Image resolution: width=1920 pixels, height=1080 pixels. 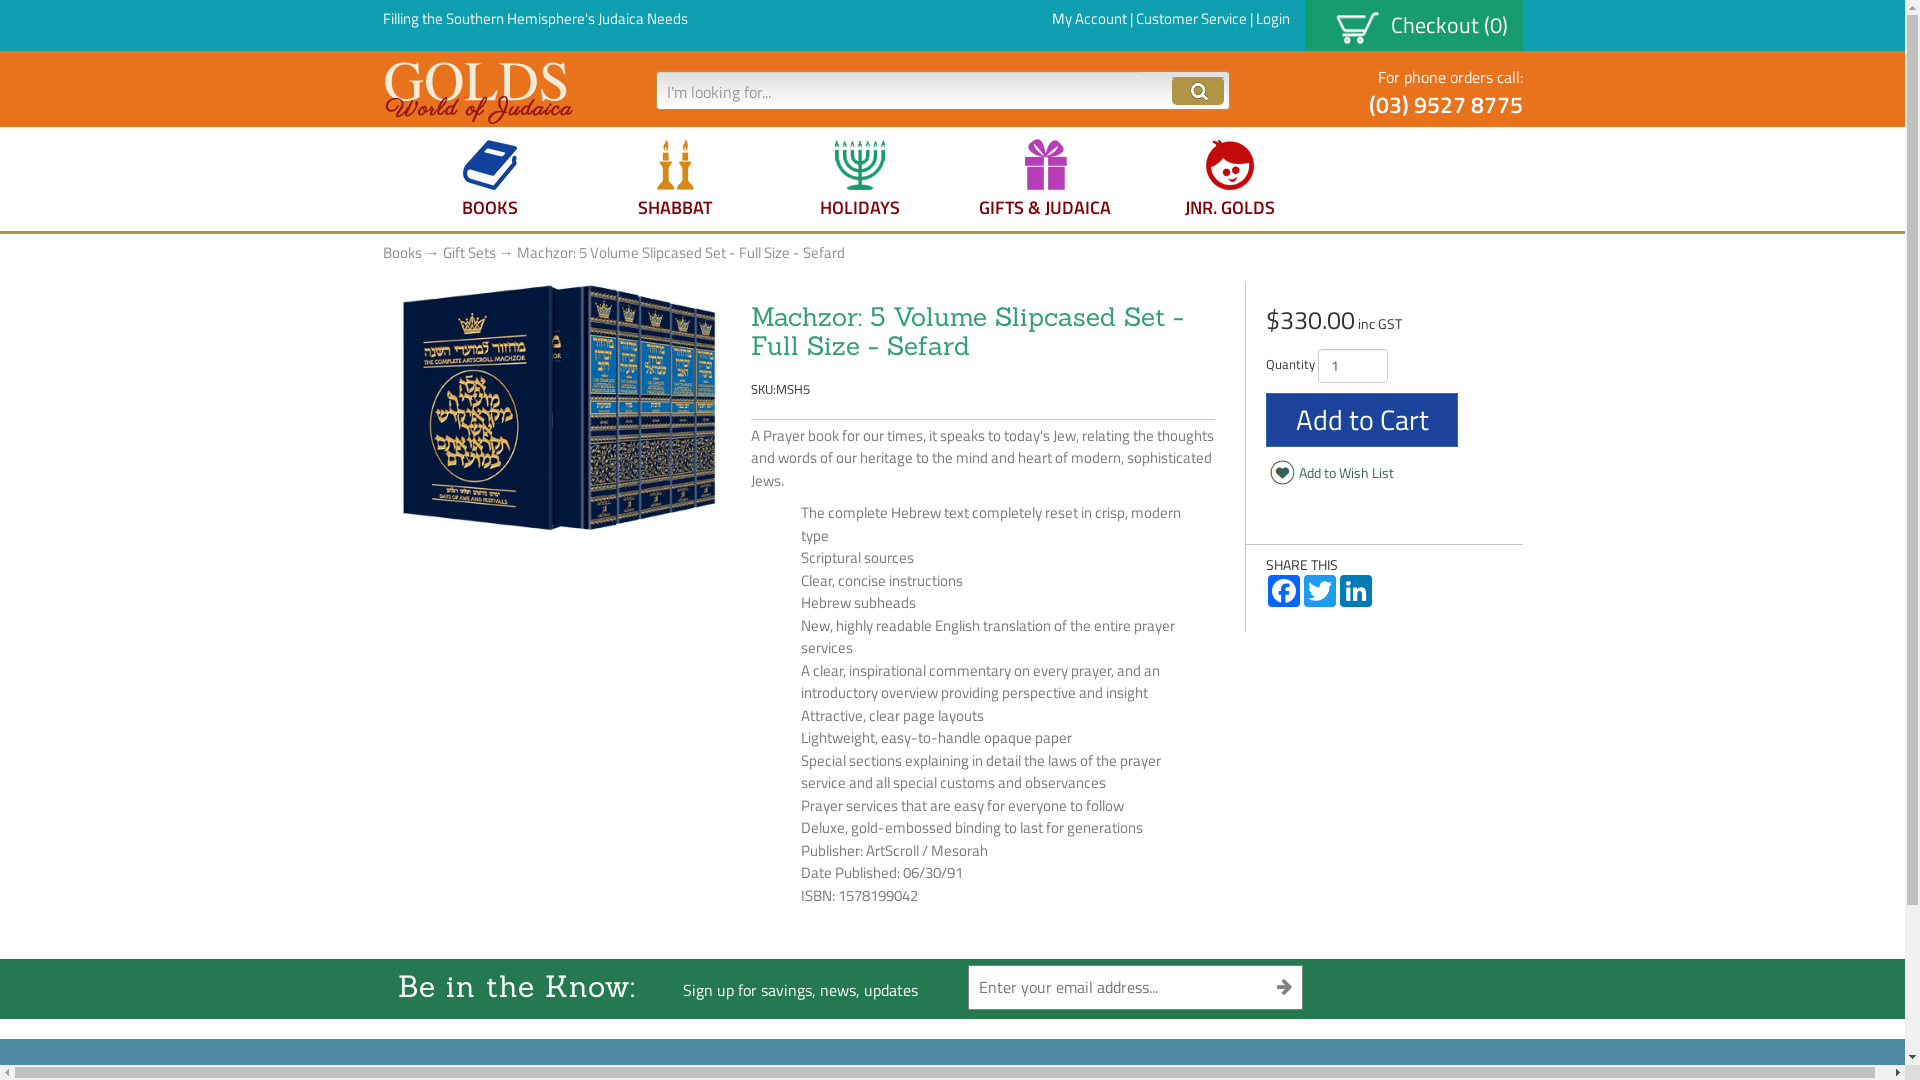 What do you see at coordinates (468, 252) in the screenshot?
I see `Gift Sets` at bounding box center [468, 252].